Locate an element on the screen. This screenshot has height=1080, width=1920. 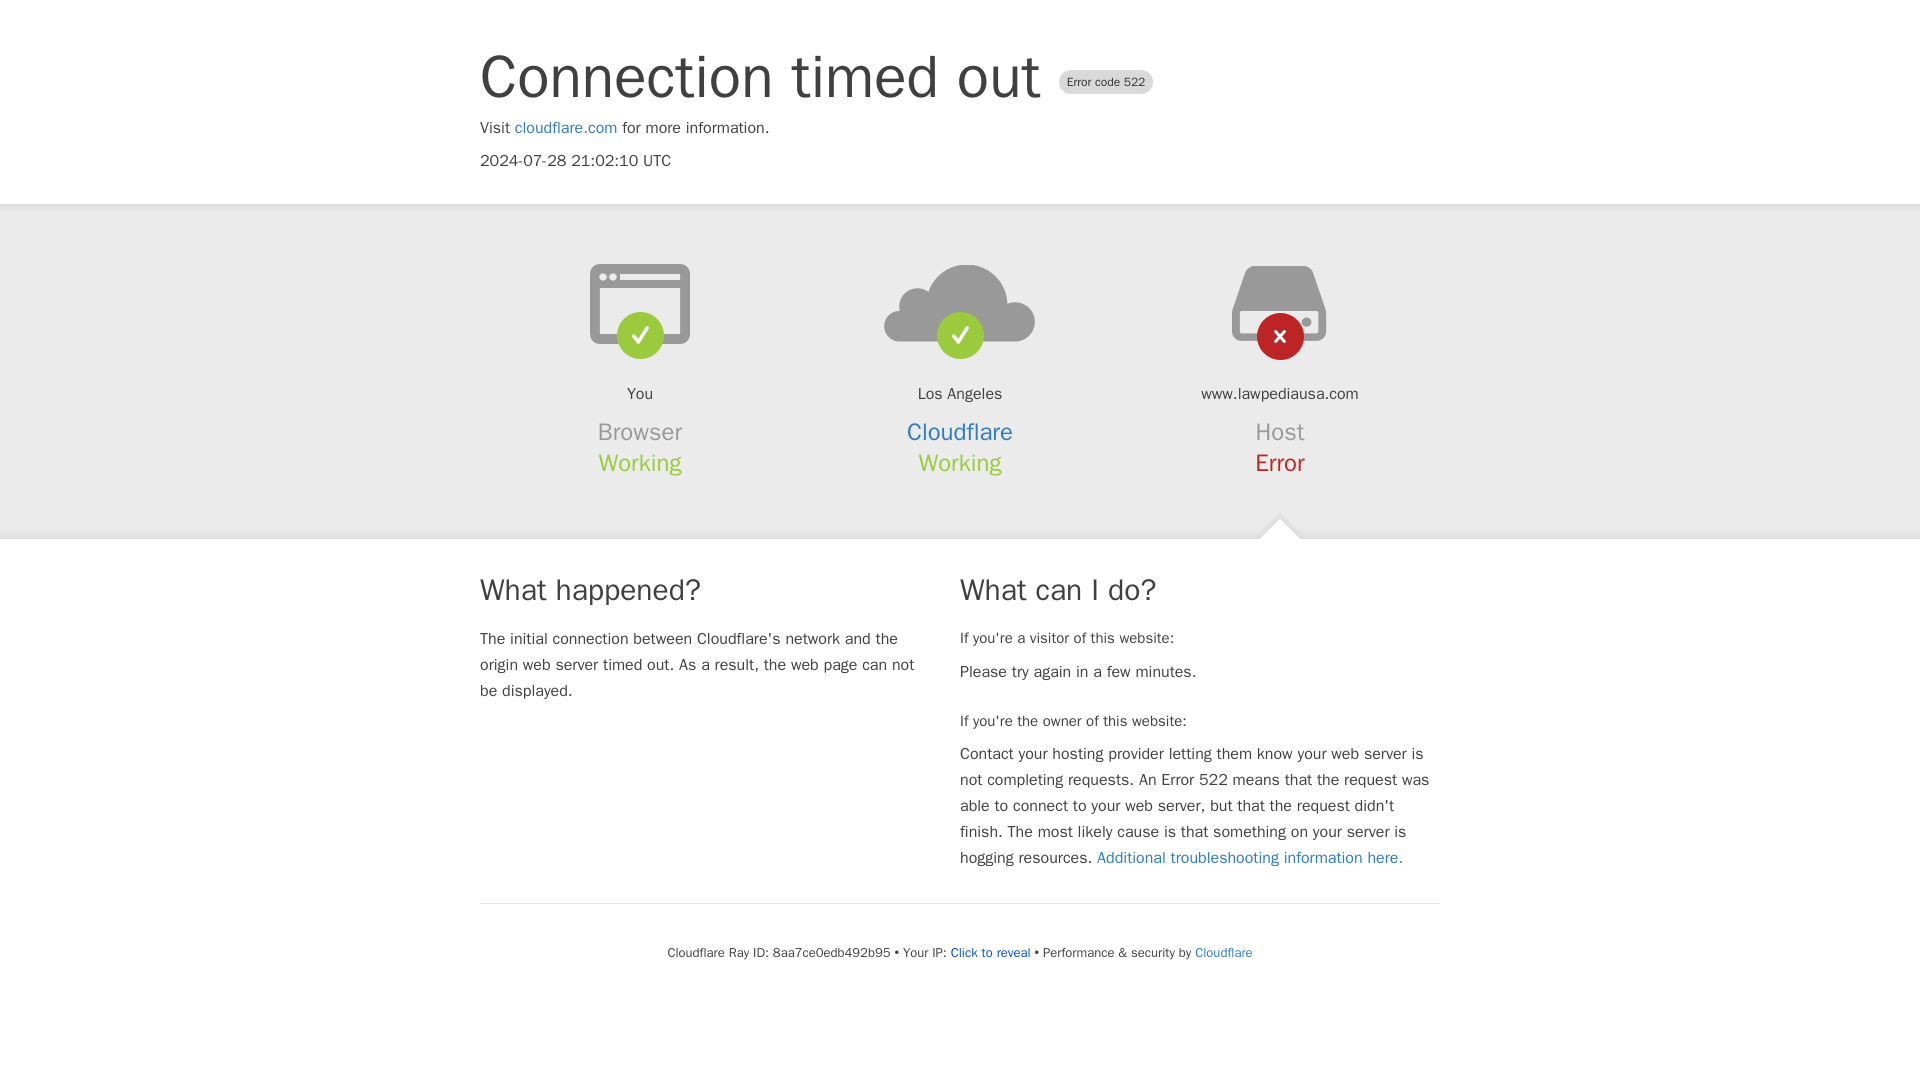
Cloudflare is located at coordinates (960, 432).